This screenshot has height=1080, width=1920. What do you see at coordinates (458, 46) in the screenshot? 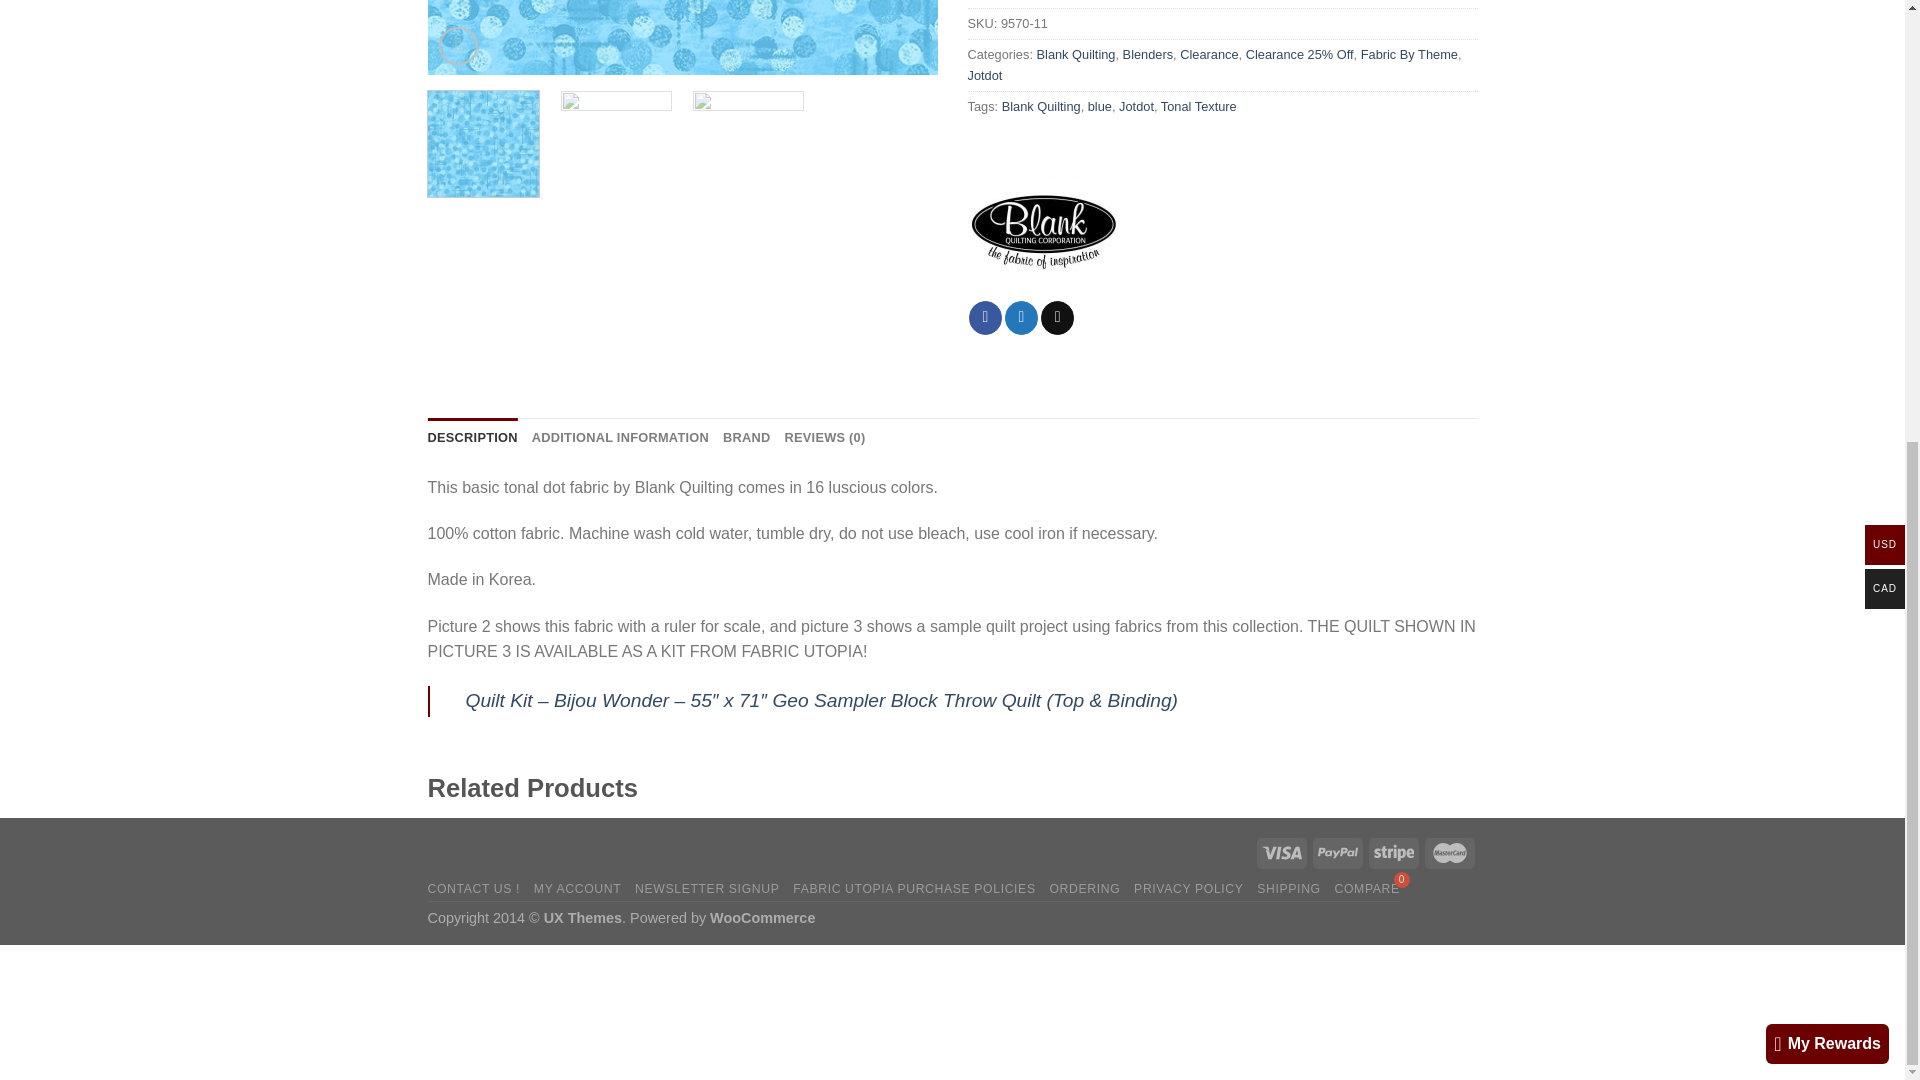
I see `Zoom` at bounding box center [458, 46].